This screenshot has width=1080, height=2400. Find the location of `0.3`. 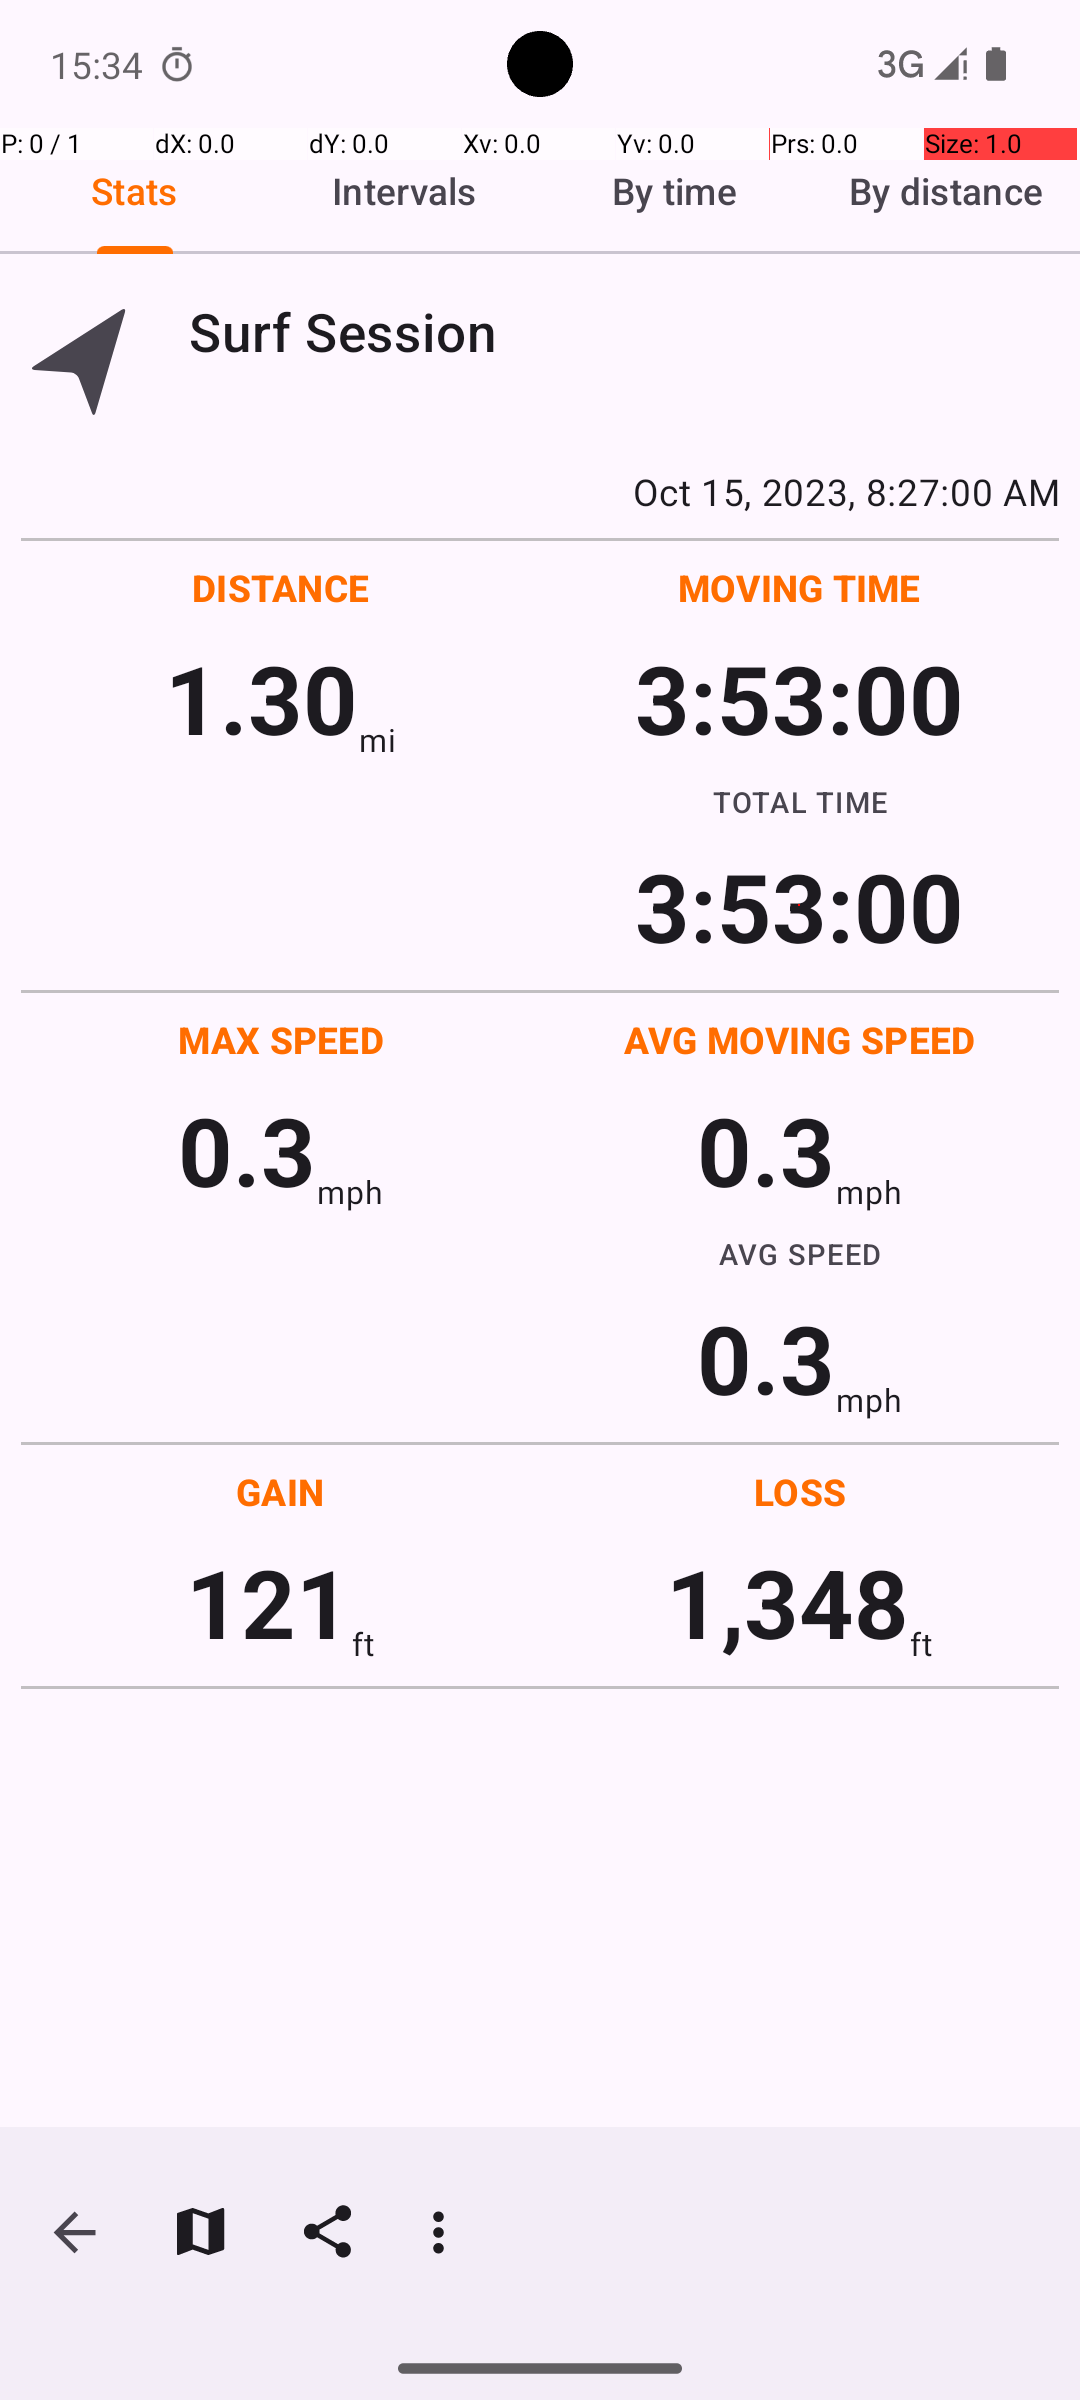

0.3 is located at coordinates (247, 1150).